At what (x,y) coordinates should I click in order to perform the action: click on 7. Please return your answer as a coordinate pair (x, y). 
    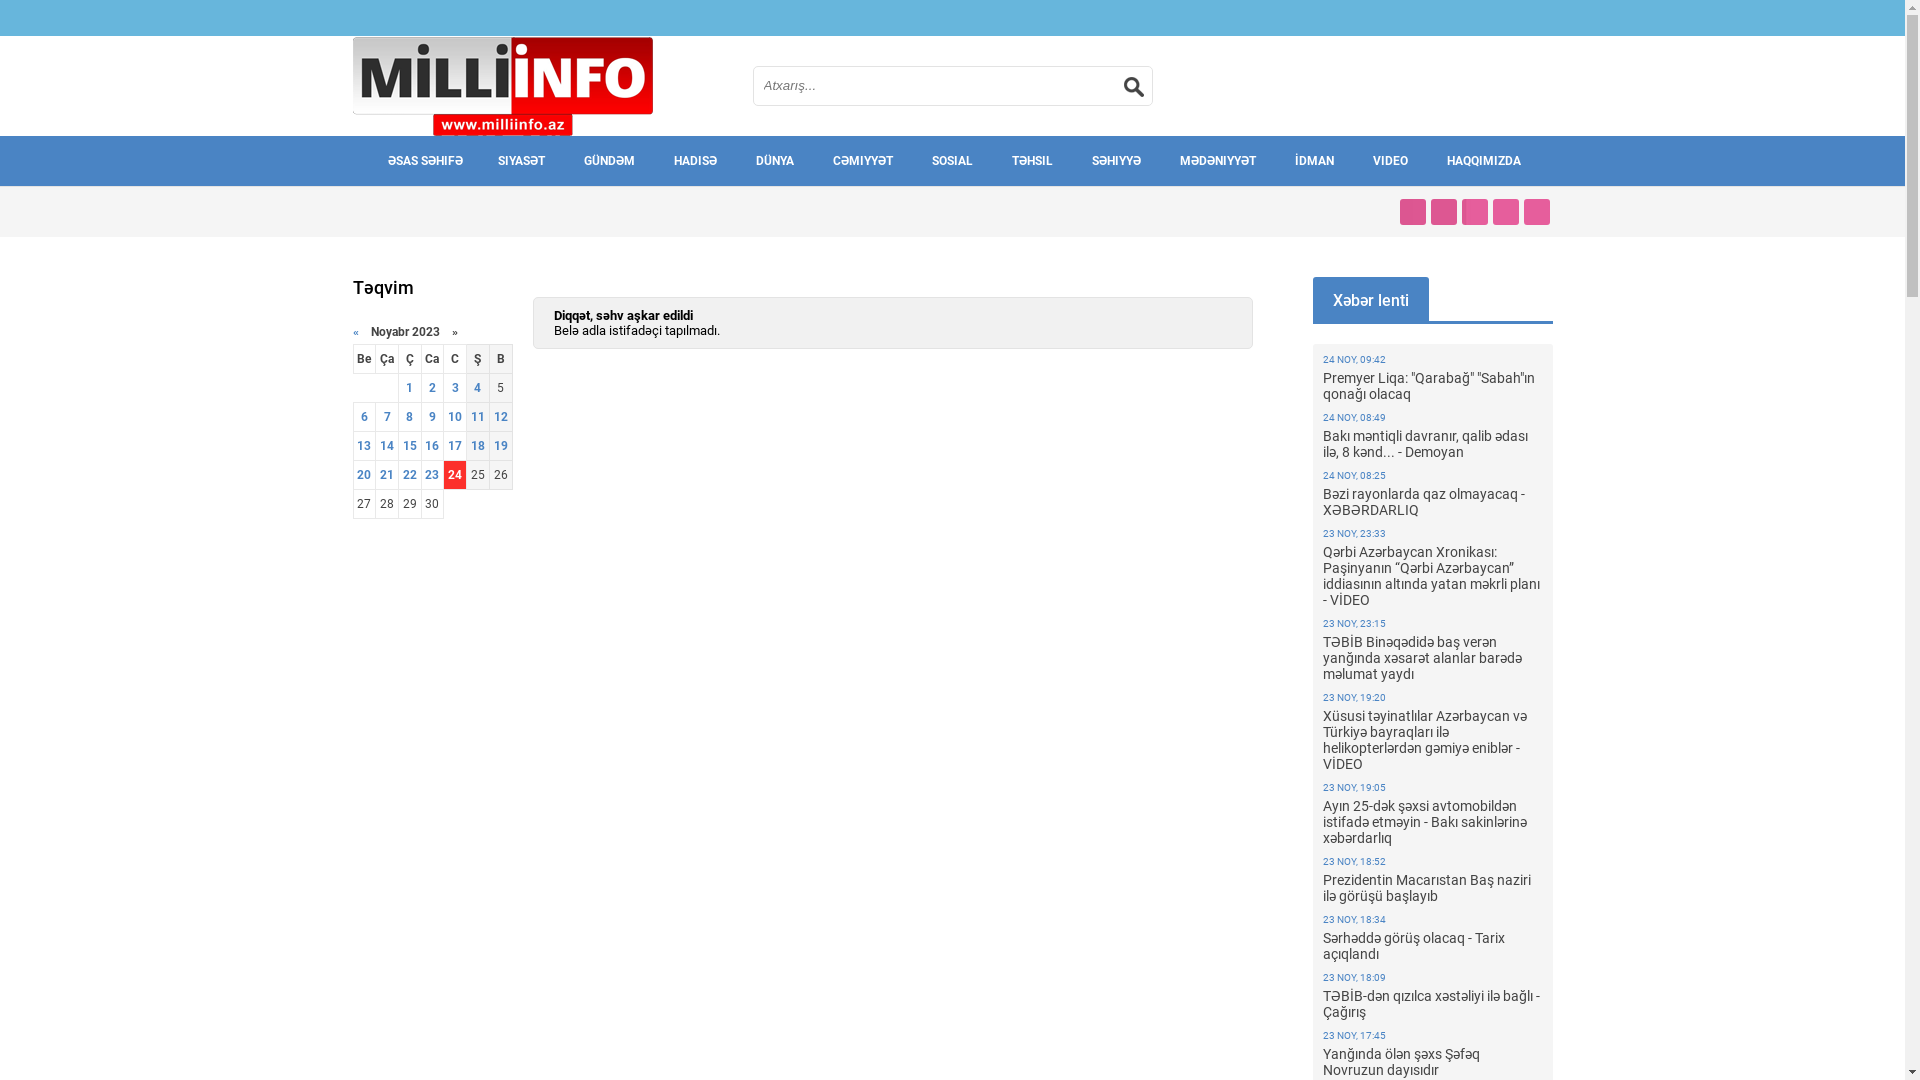
    Looking at the image, I should click on (388, 417).